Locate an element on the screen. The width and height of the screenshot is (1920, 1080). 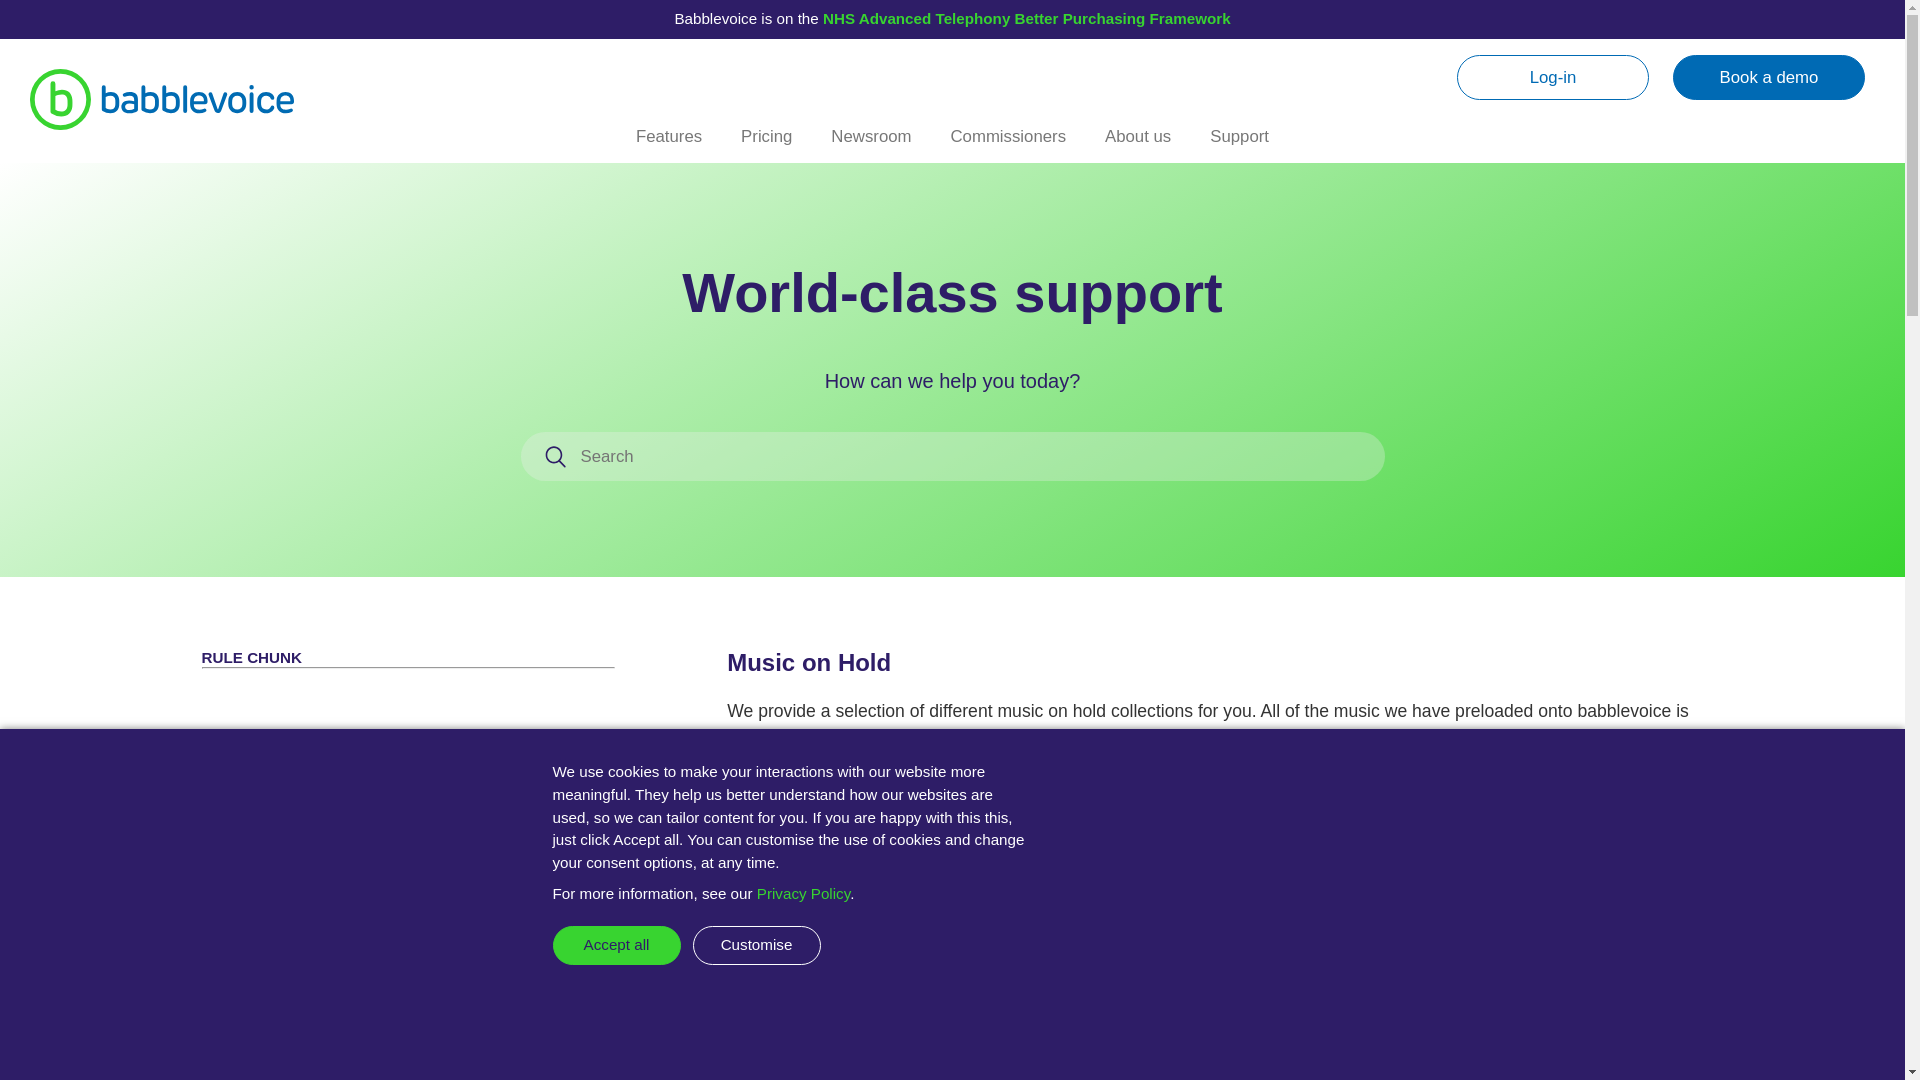
About us is located at coordinates (1137, 144).